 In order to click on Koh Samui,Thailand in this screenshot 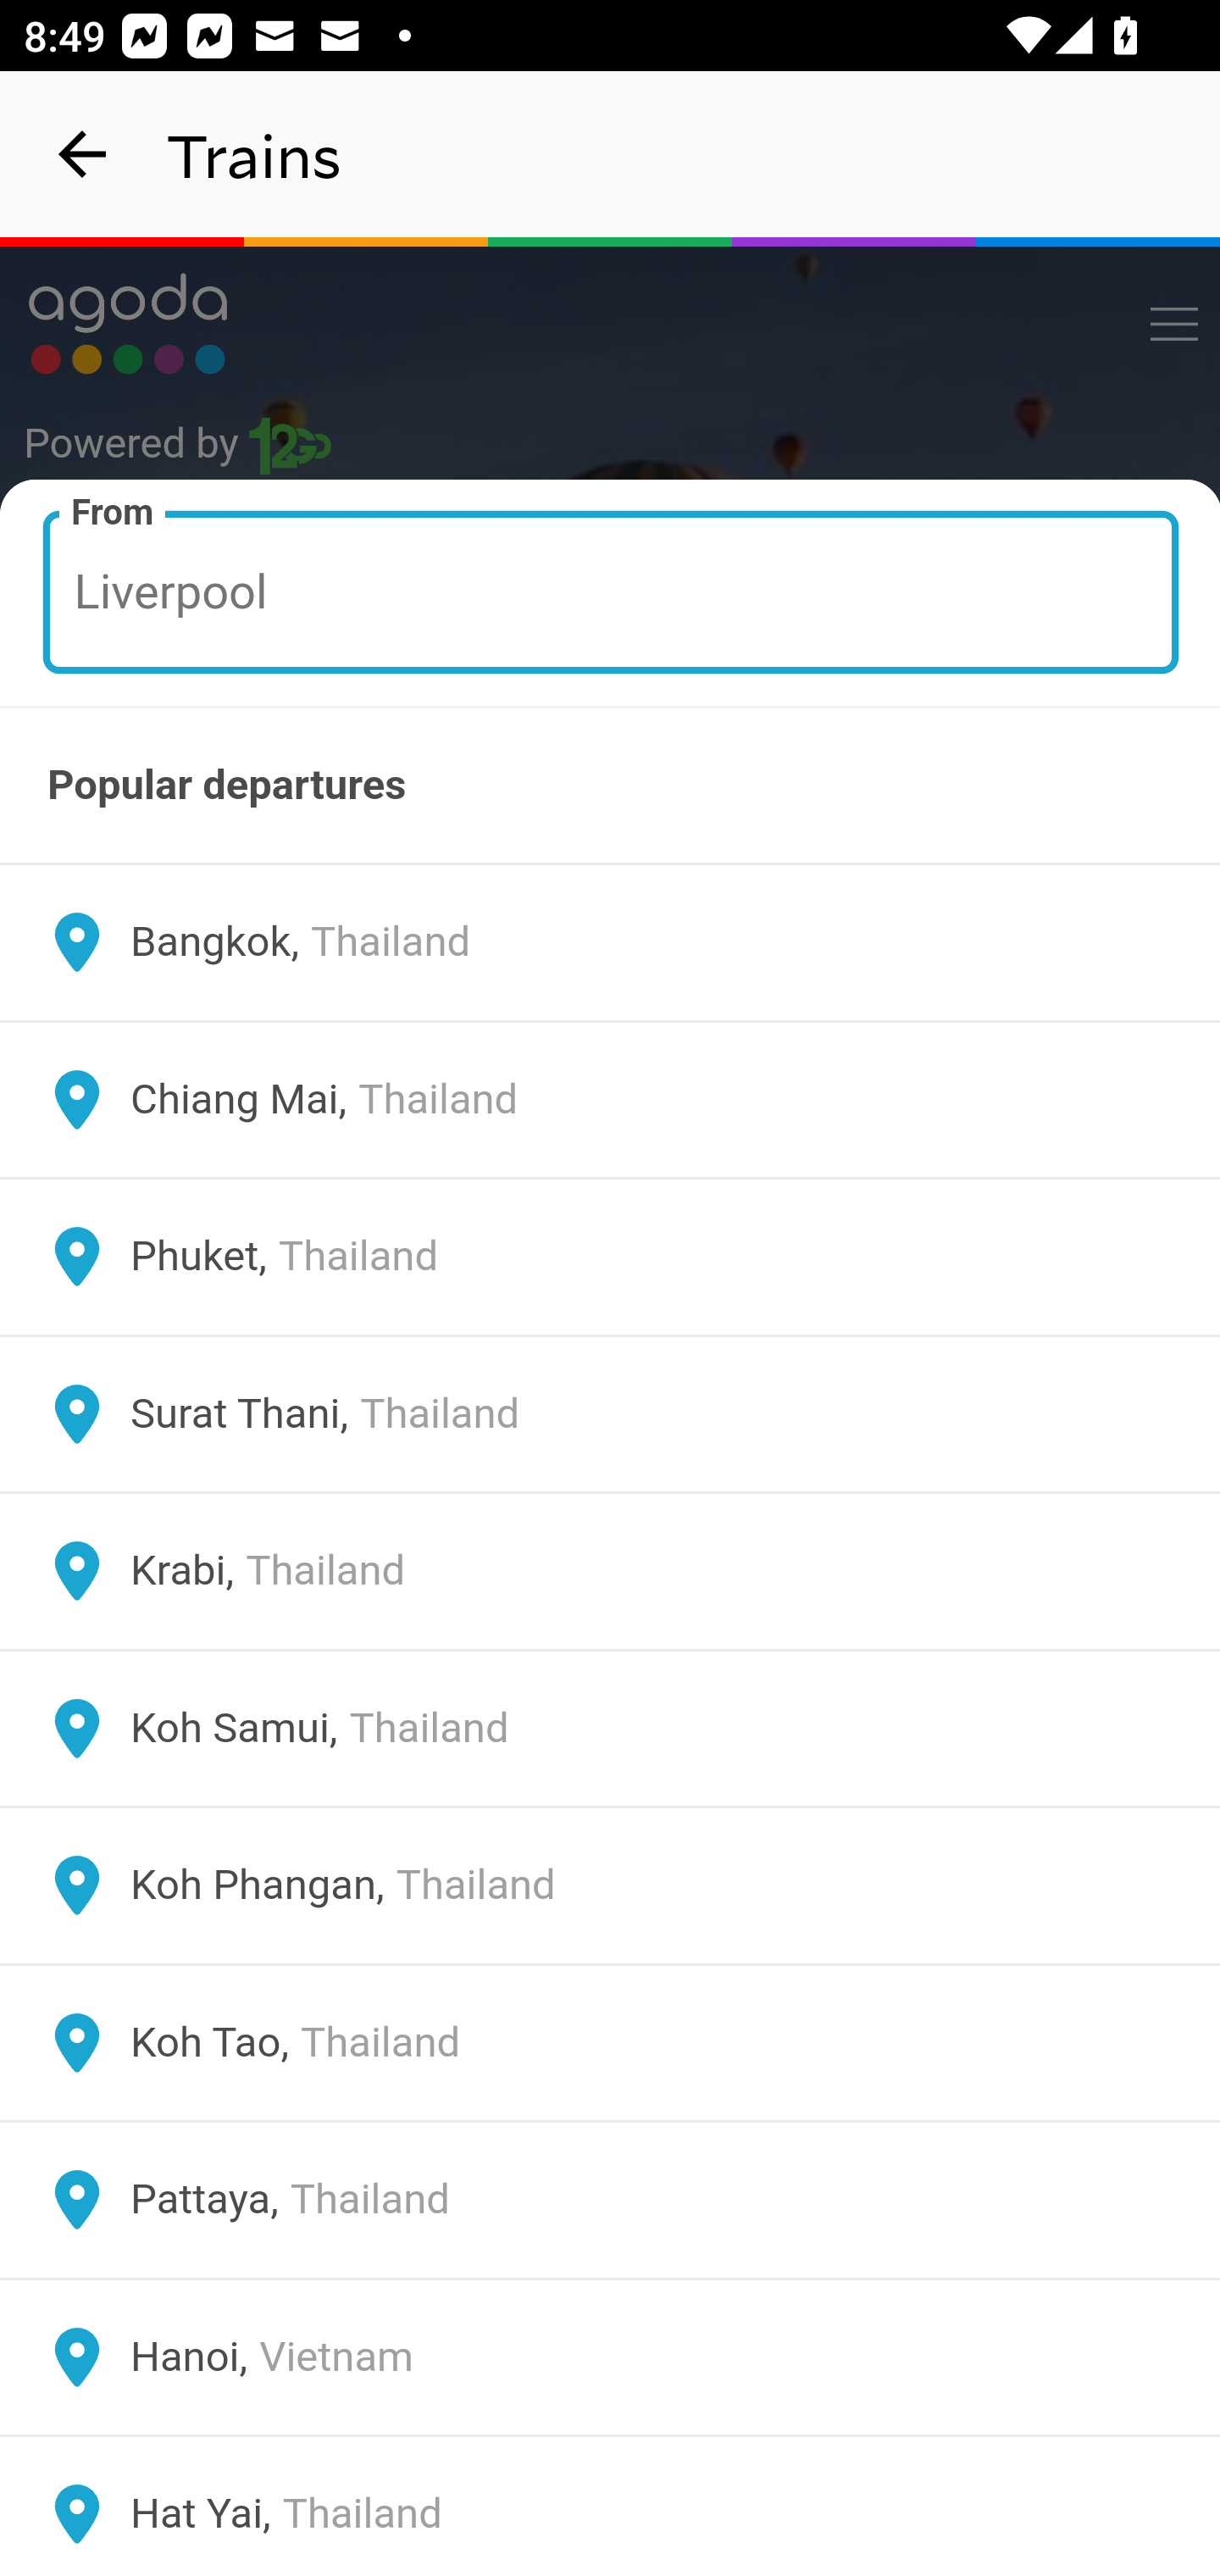, I will do `click(610, 1729)`.